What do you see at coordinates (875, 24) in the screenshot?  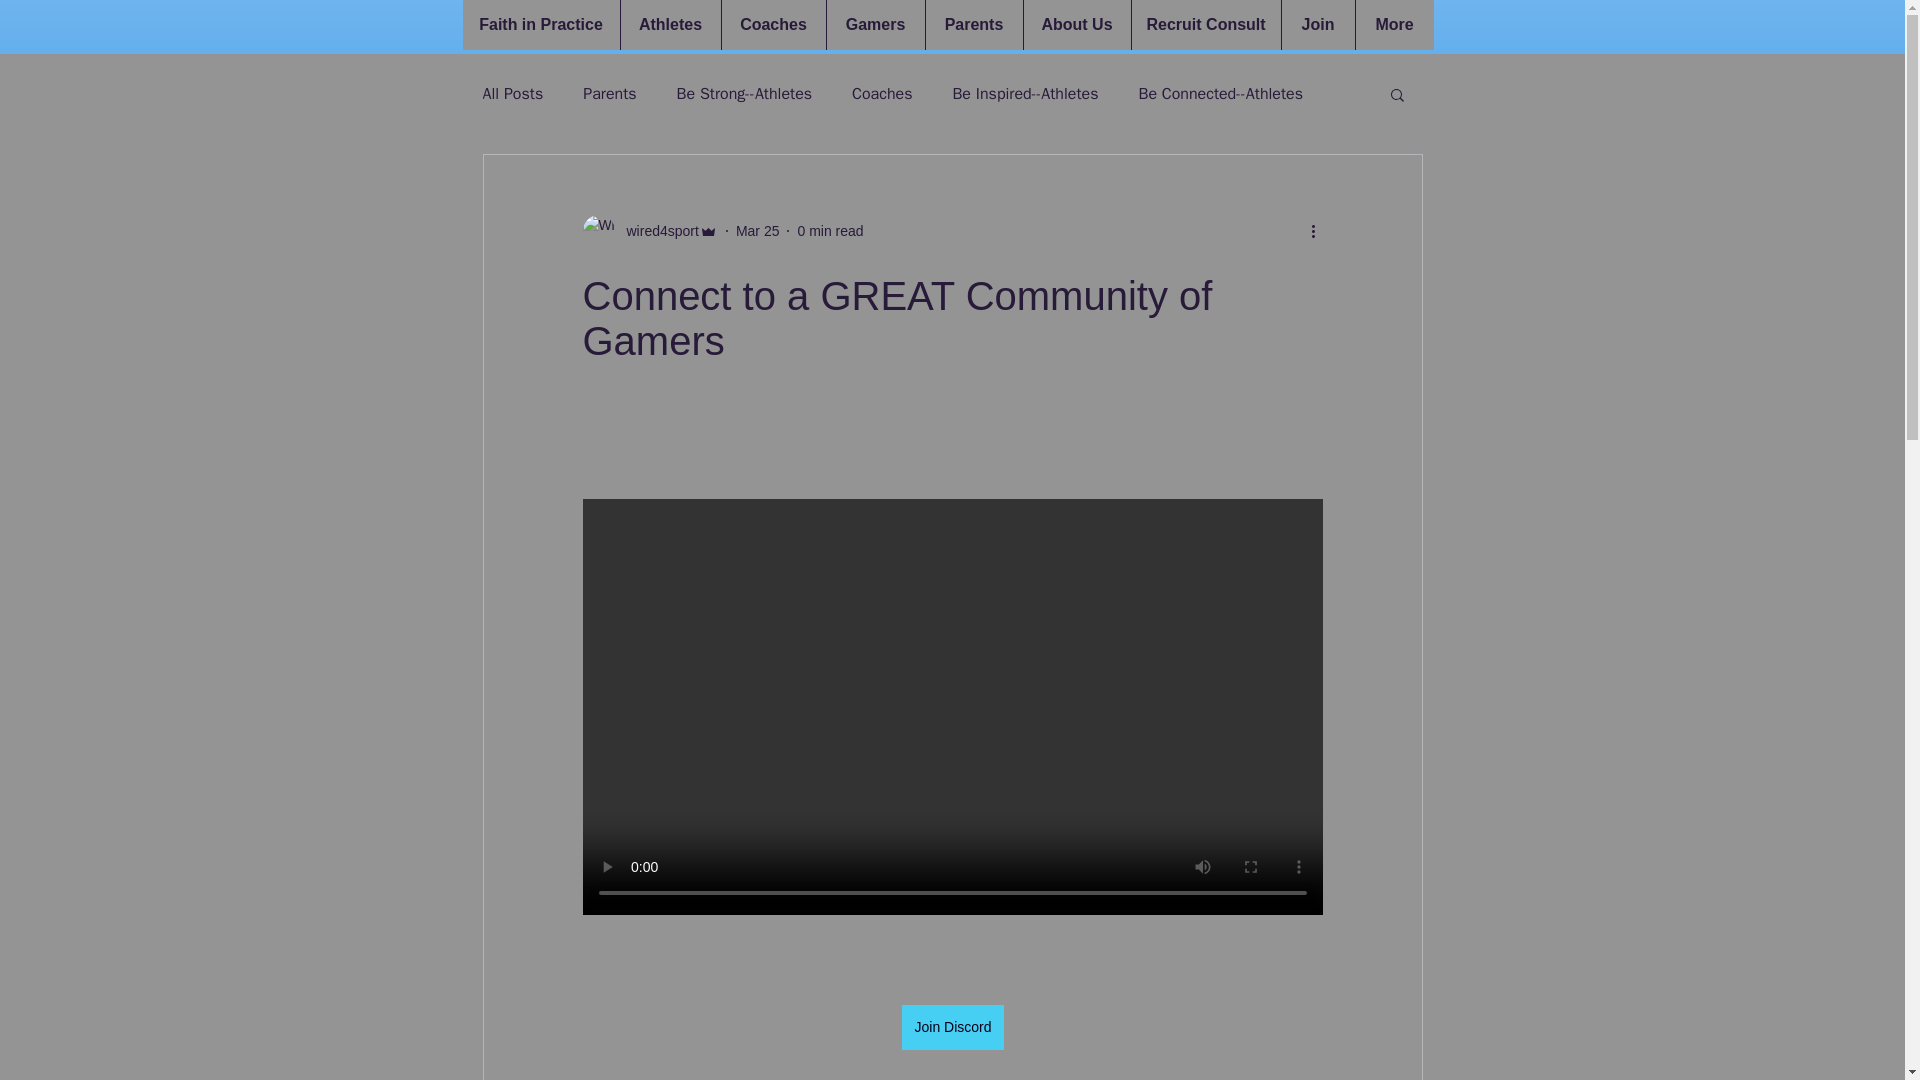 I see `Gamers` at bounding box center [875, 24].